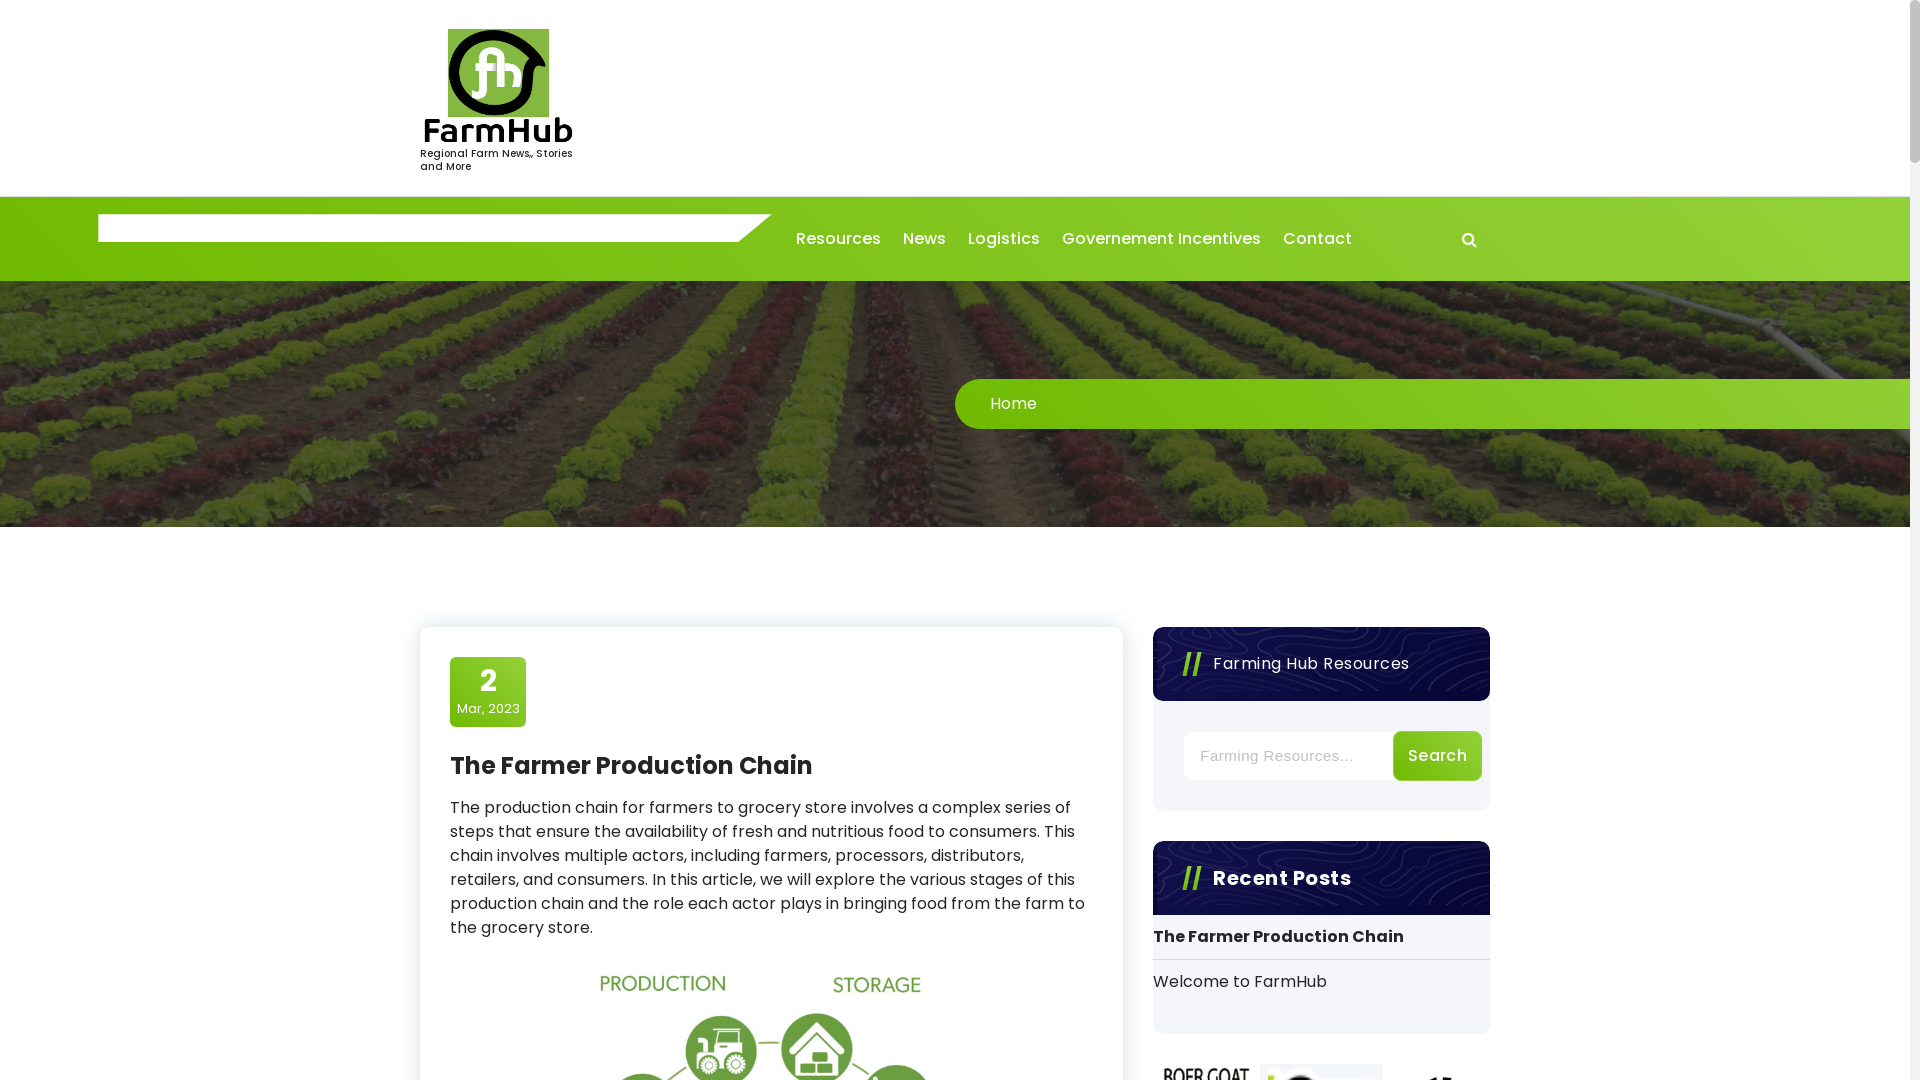  What do you see at coordinates (488, 692) in the screenshot?
I see `2
Mar, 2023` at bounding box center [488, 692].